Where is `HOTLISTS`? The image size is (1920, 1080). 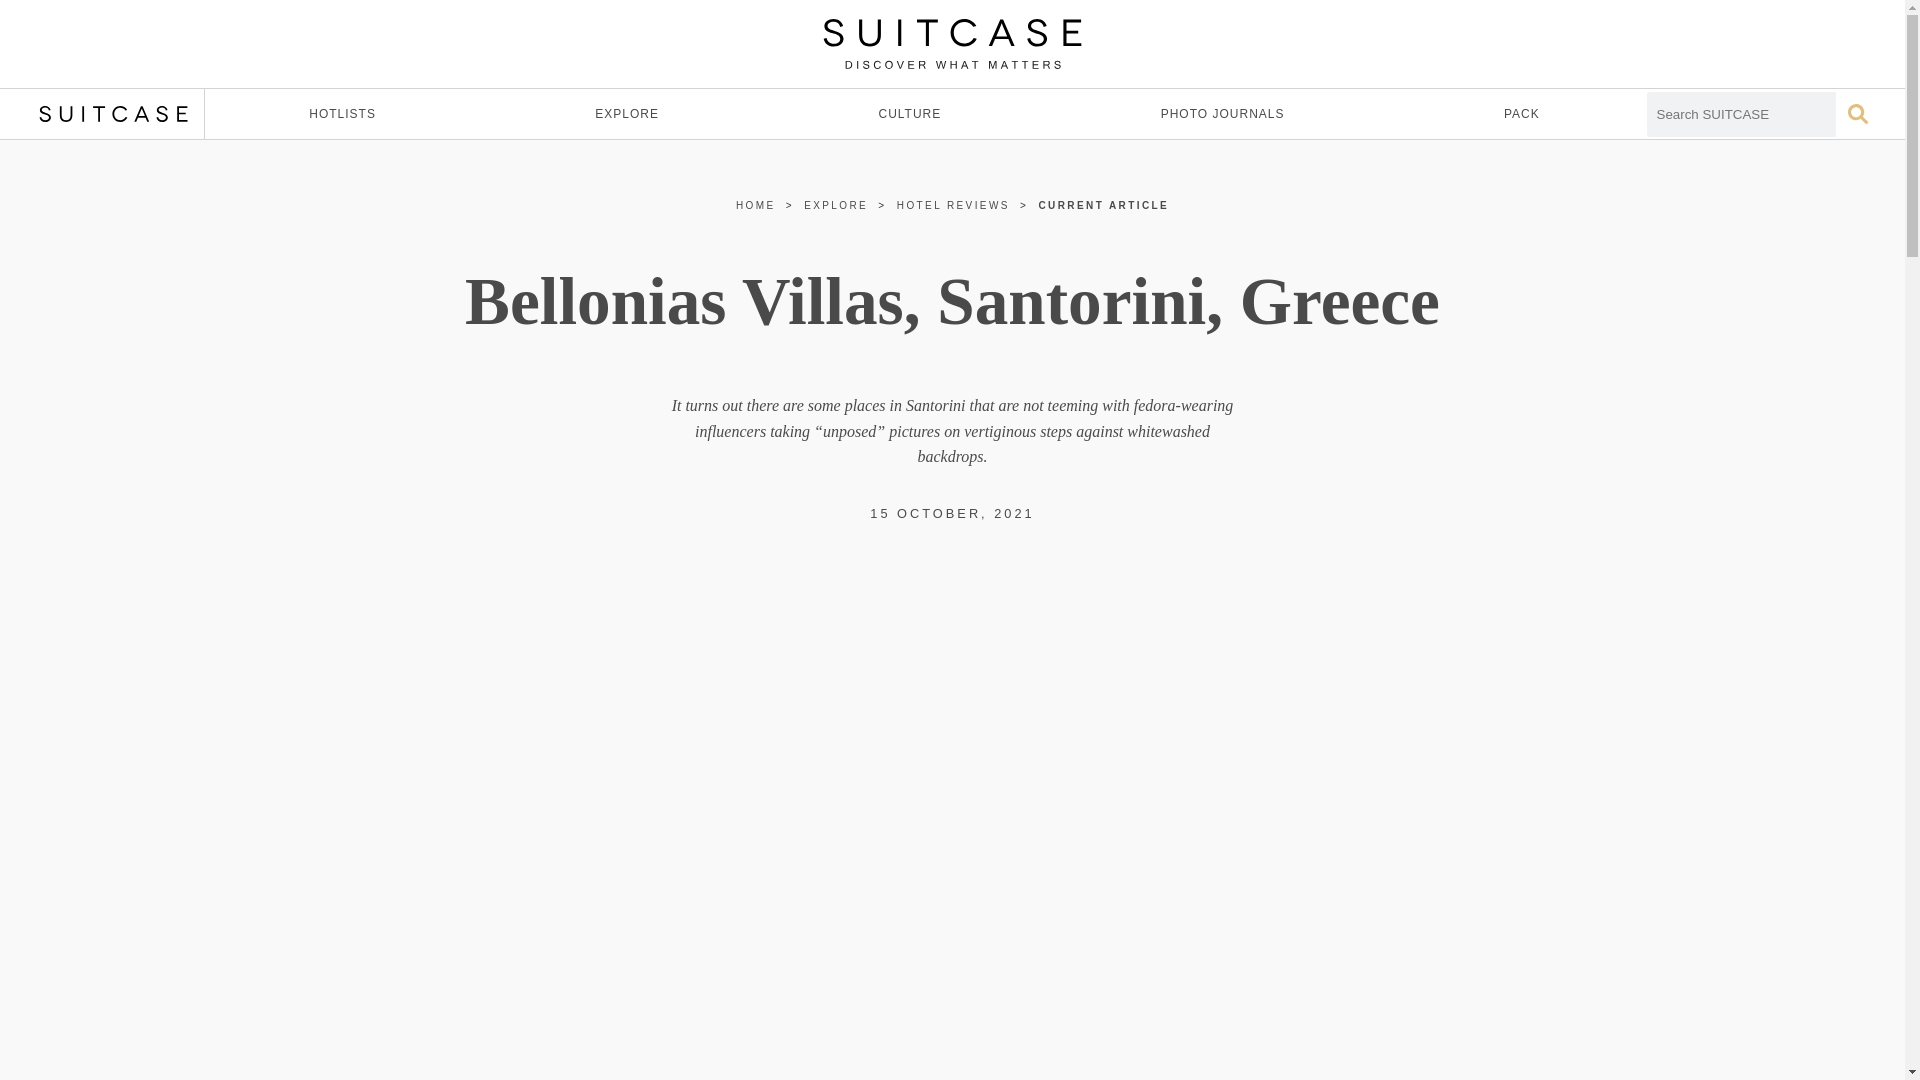
HOTLISTS is located at coordinates (342, 114).